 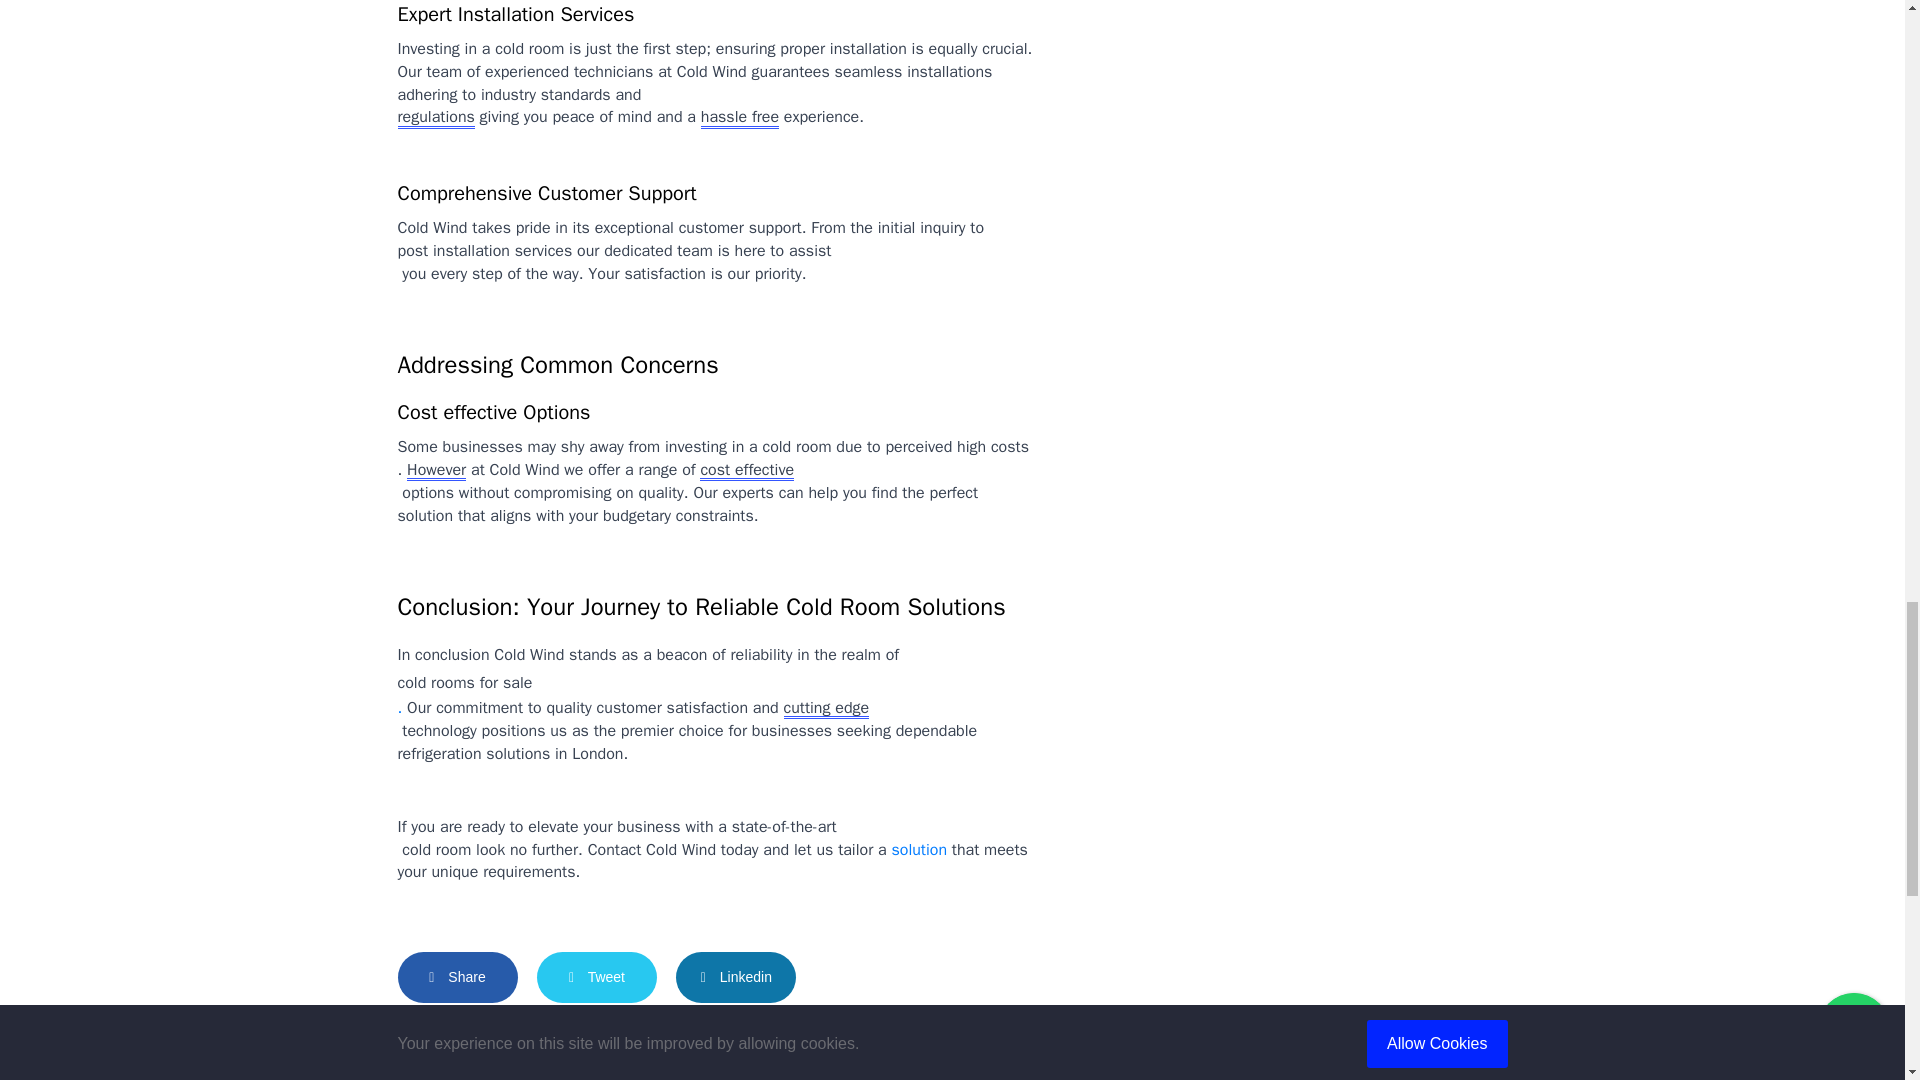 What do you see at coordinates (918, 850) in the screenshot?
I see `solution` at bounding box center [918, 850].